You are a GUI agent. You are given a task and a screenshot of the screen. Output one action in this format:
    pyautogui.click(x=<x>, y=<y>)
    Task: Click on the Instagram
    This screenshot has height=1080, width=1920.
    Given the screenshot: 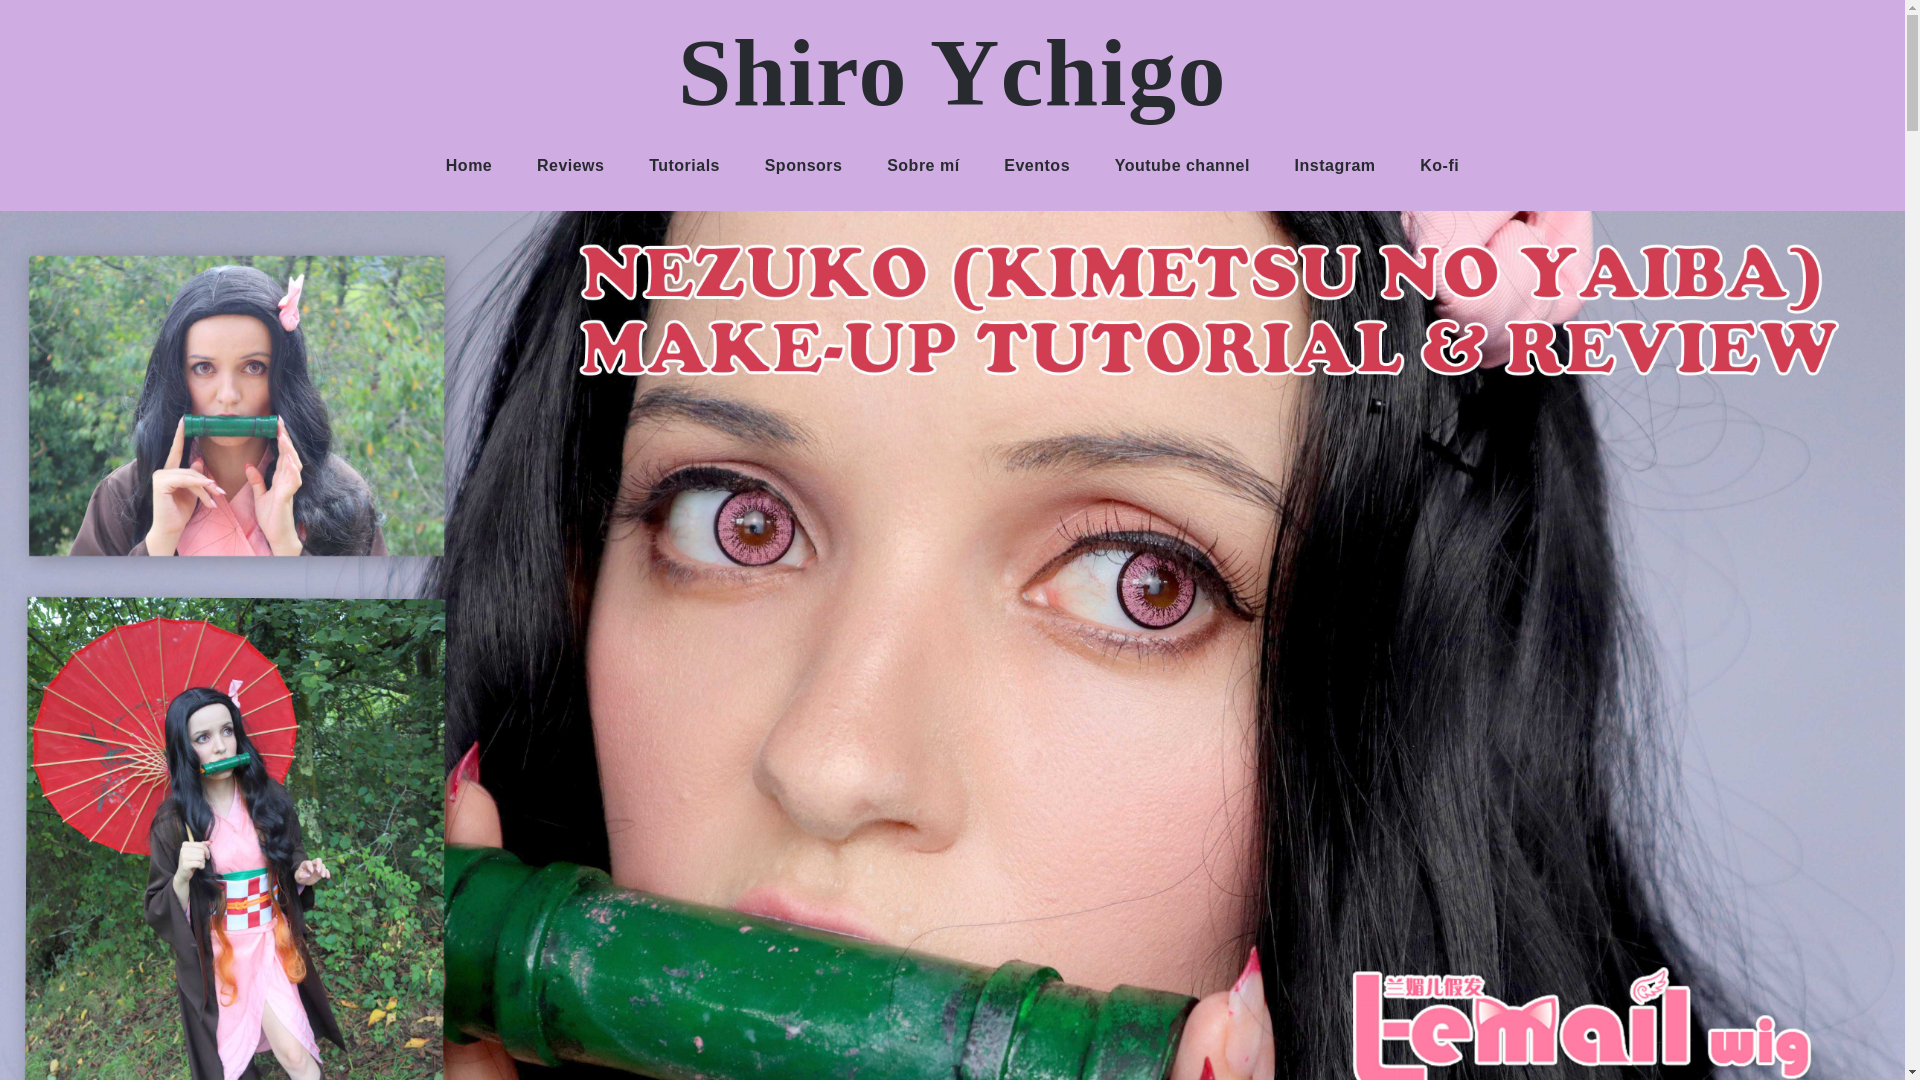 What is the action you would take?
    pyautogui.click(x=1334, y=165)
    